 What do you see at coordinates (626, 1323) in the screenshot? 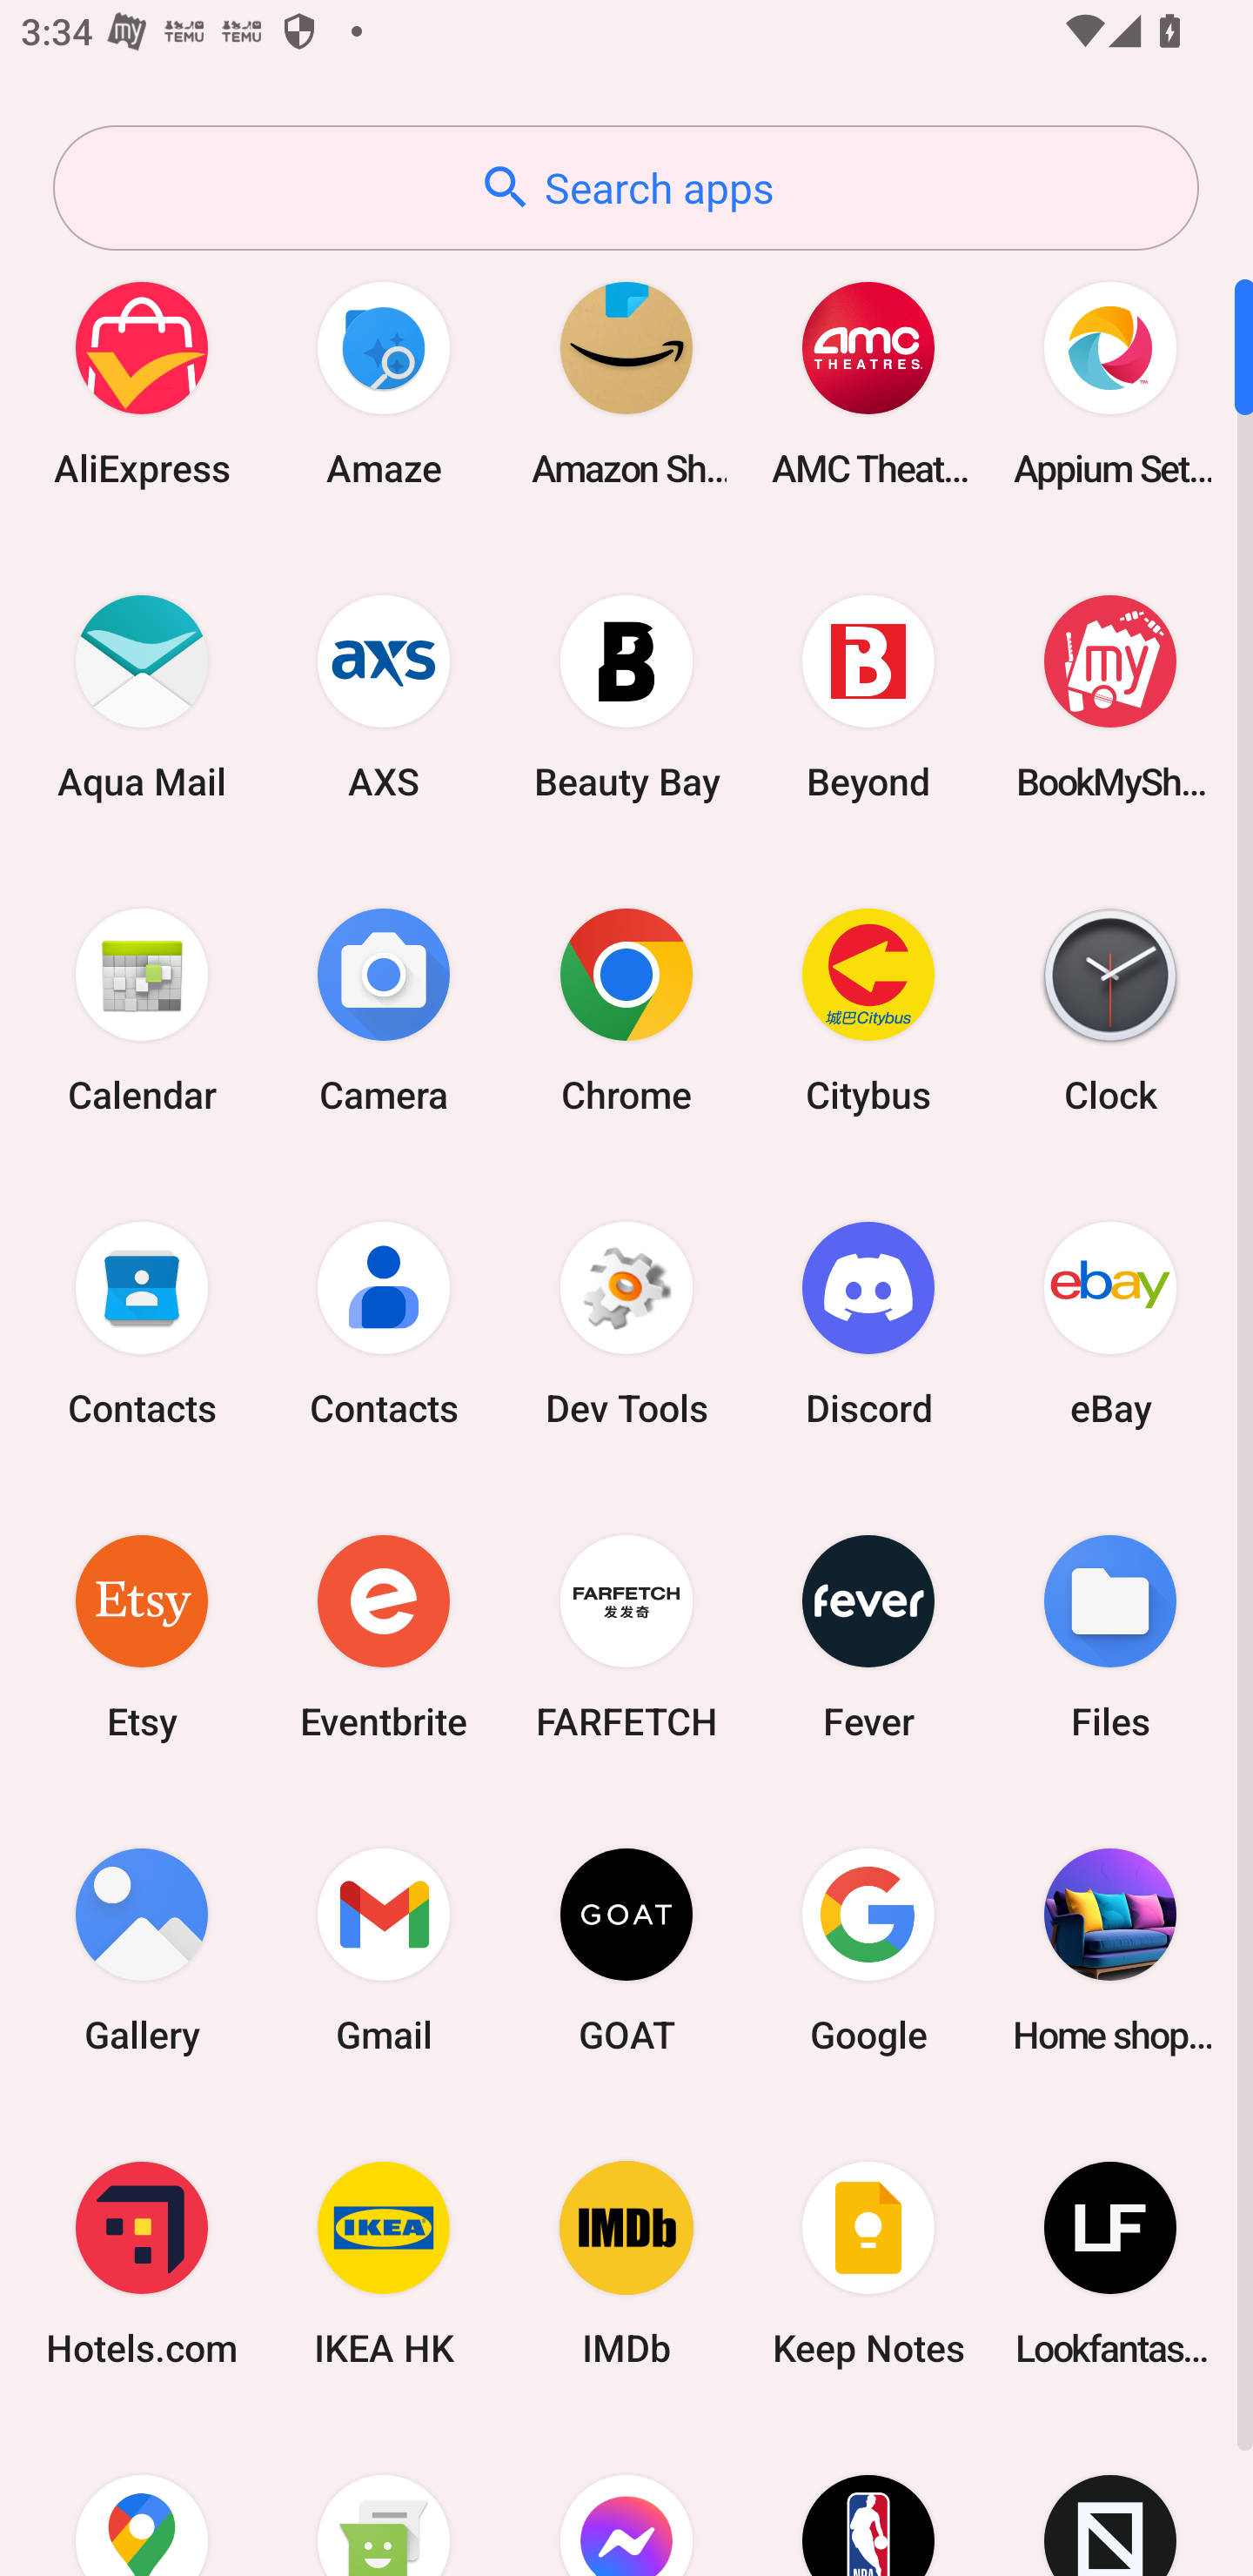
I see `Dev Tools` at bounding box center [626, 1323].